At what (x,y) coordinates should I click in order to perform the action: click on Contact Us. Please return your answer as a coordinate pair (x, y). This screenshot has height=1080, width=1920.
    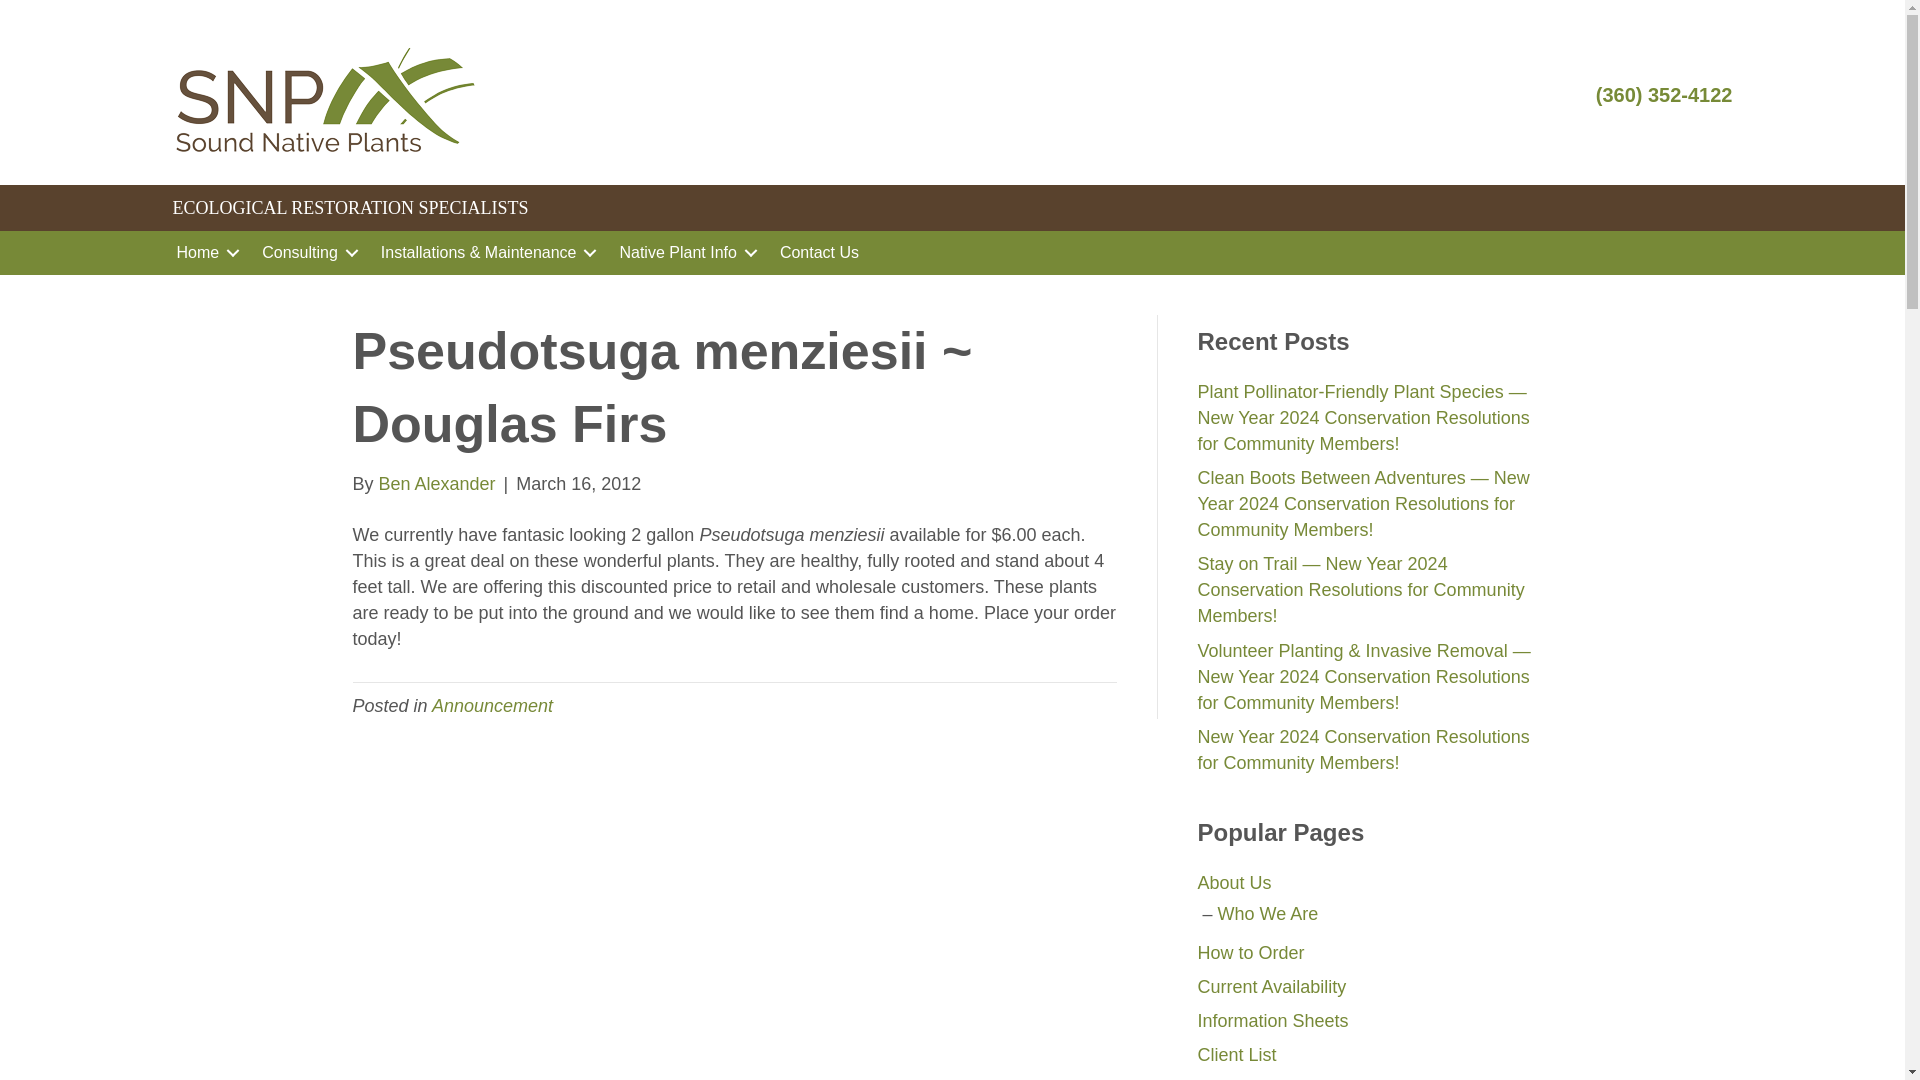
    Looking at the image, I should click on (820, 253).